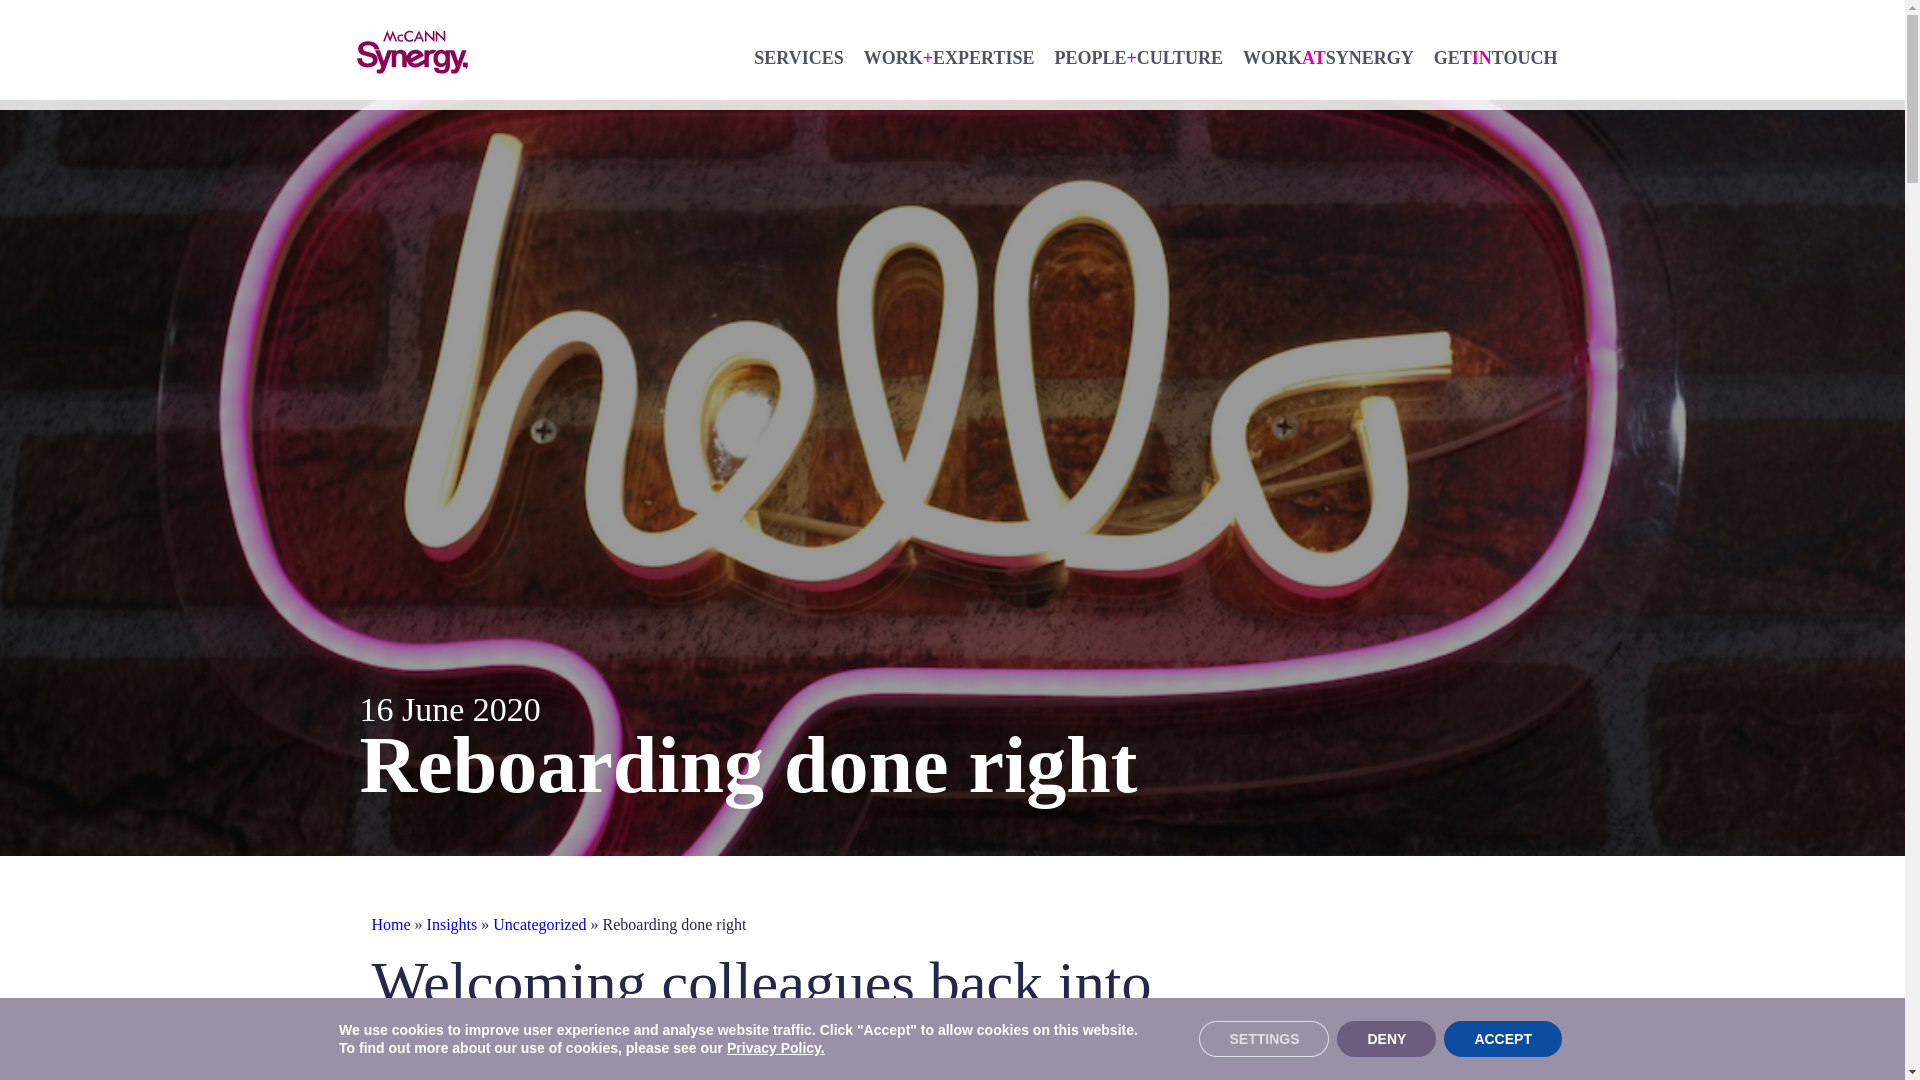 The height and width of the screenshot is (1080, 1920). What do you see at coordinates (1496, 55) in the screenshot?
I see `GETINTOUCH` at bounding box center [1496, 55].